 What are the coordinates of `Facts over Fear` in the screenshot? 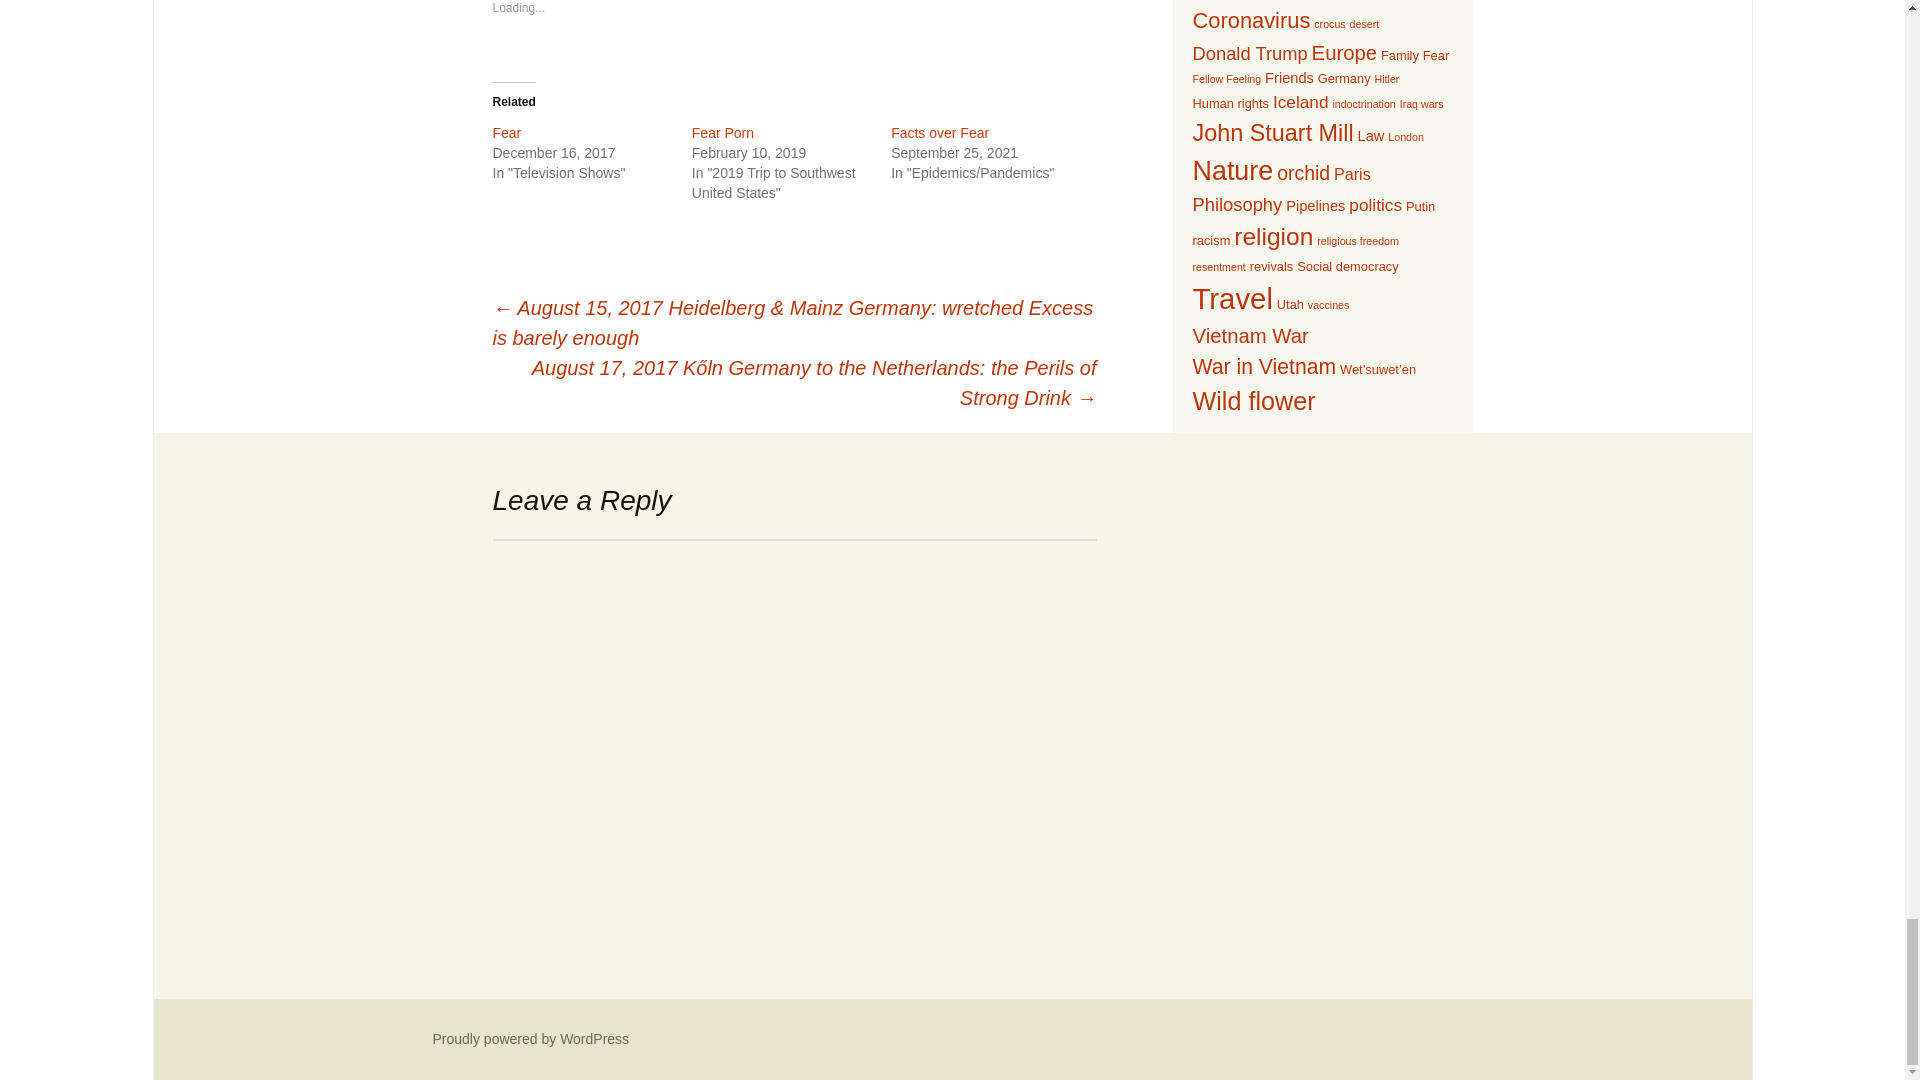 It's located at (939, 133).